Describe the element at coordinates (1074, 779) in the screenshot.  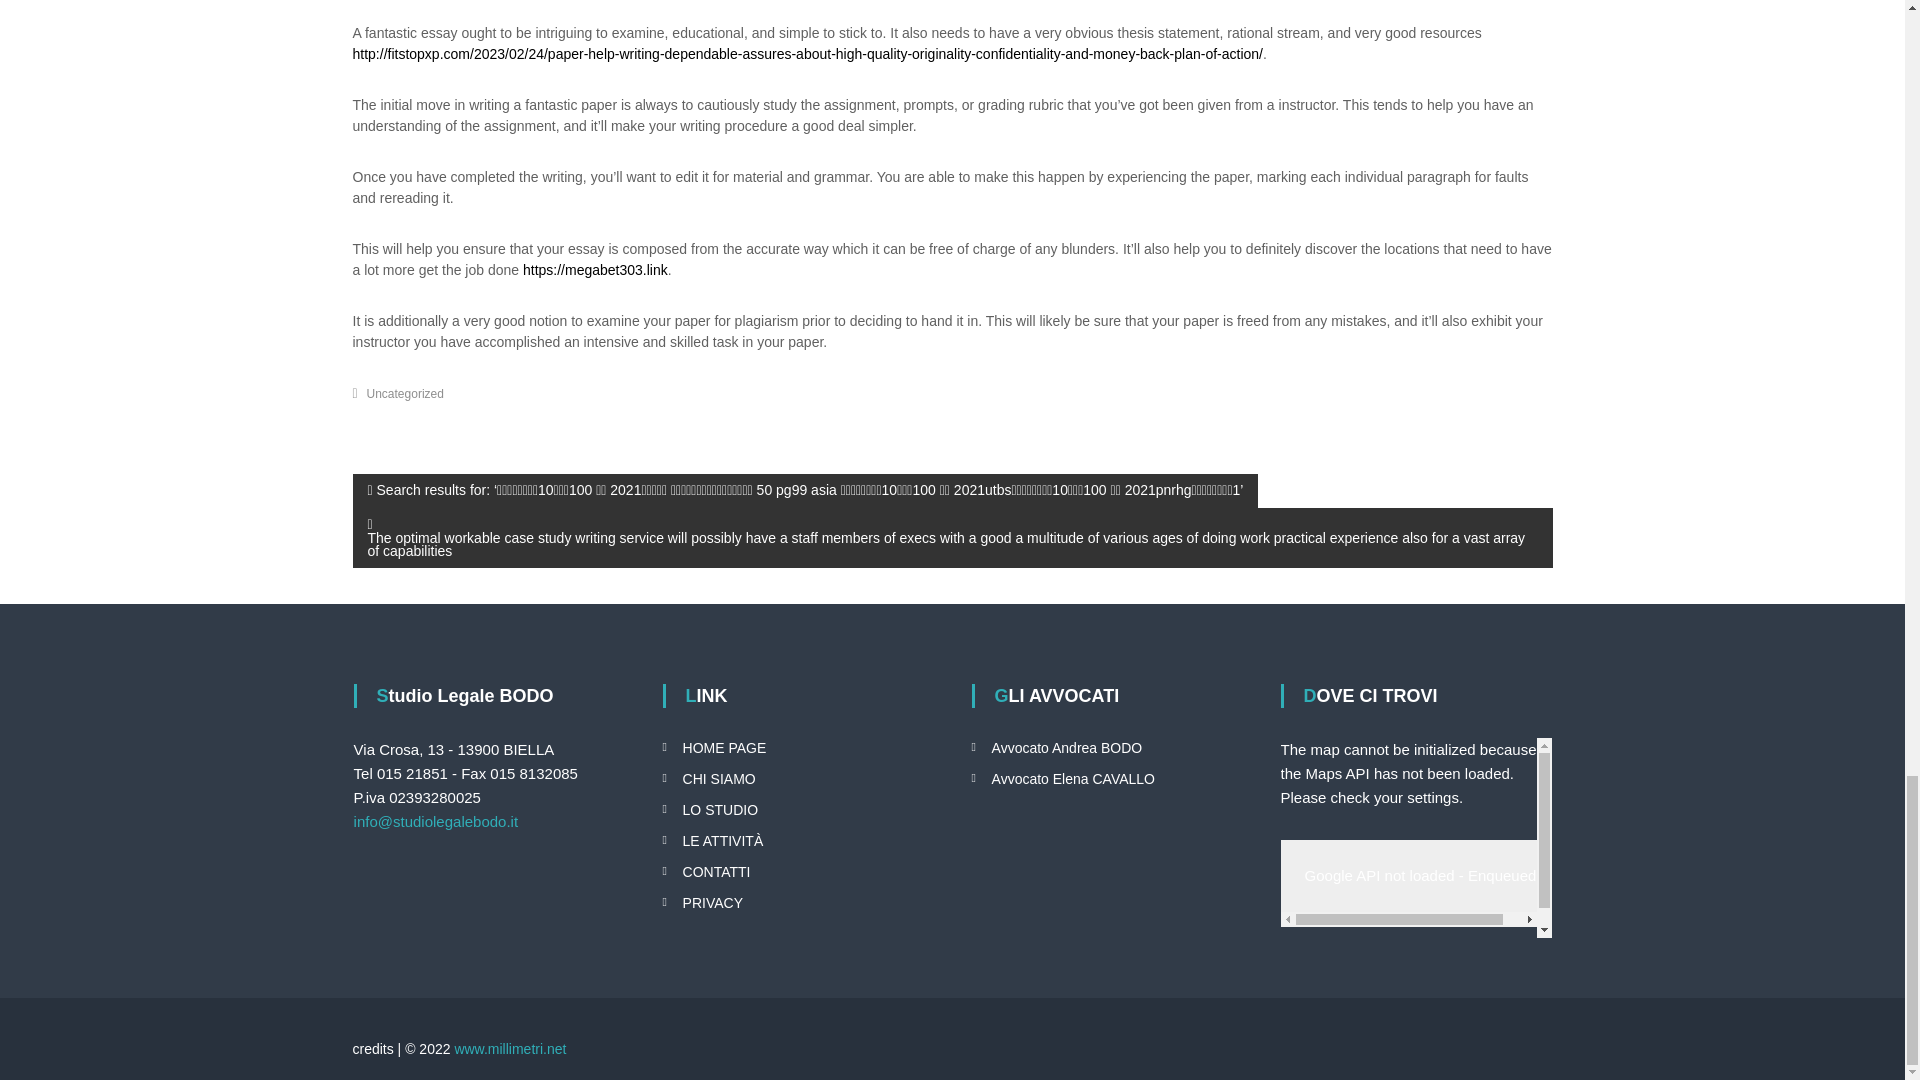
I see `Avvocato Elena CAVALLO` at that location.